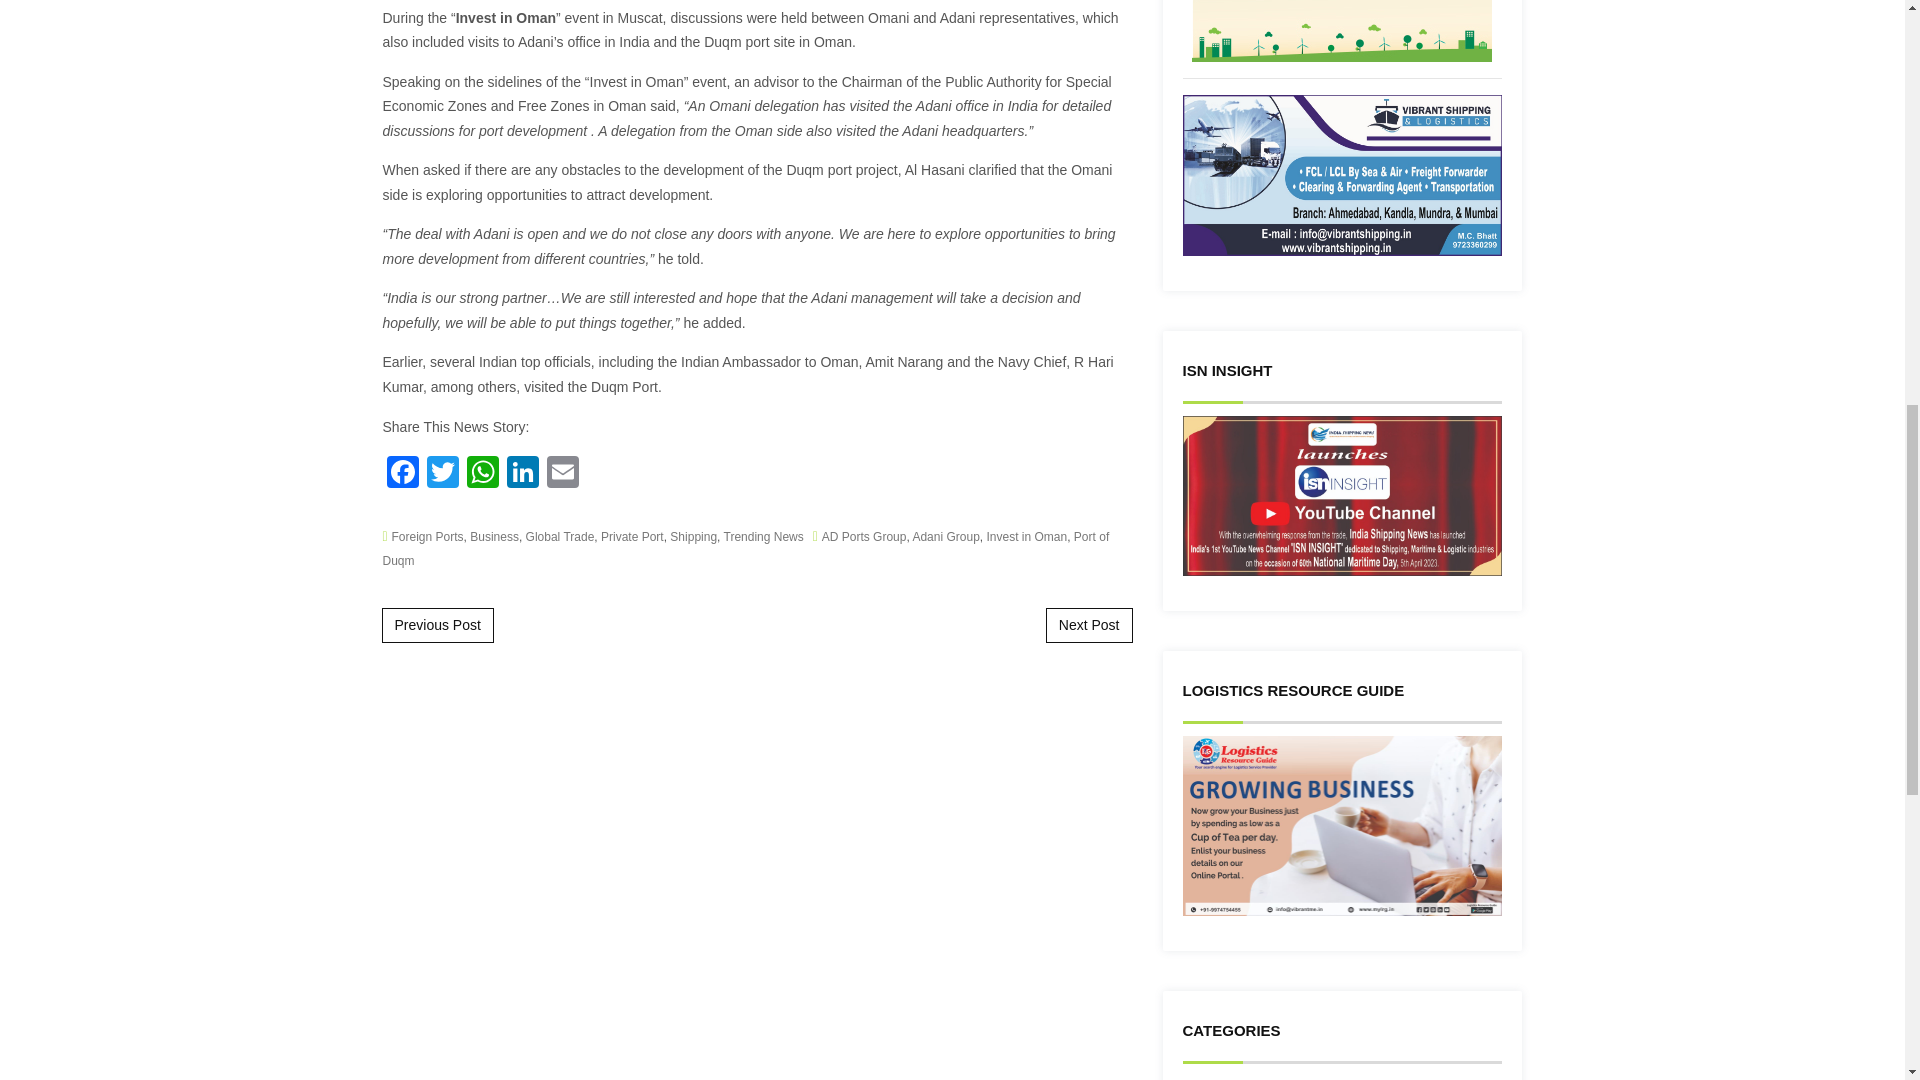 This screenshot has width=1920, height=1080. What do you see at coordinates (561, 474) in the screenshot?
I see `Email` at bounding box center [561, 474].